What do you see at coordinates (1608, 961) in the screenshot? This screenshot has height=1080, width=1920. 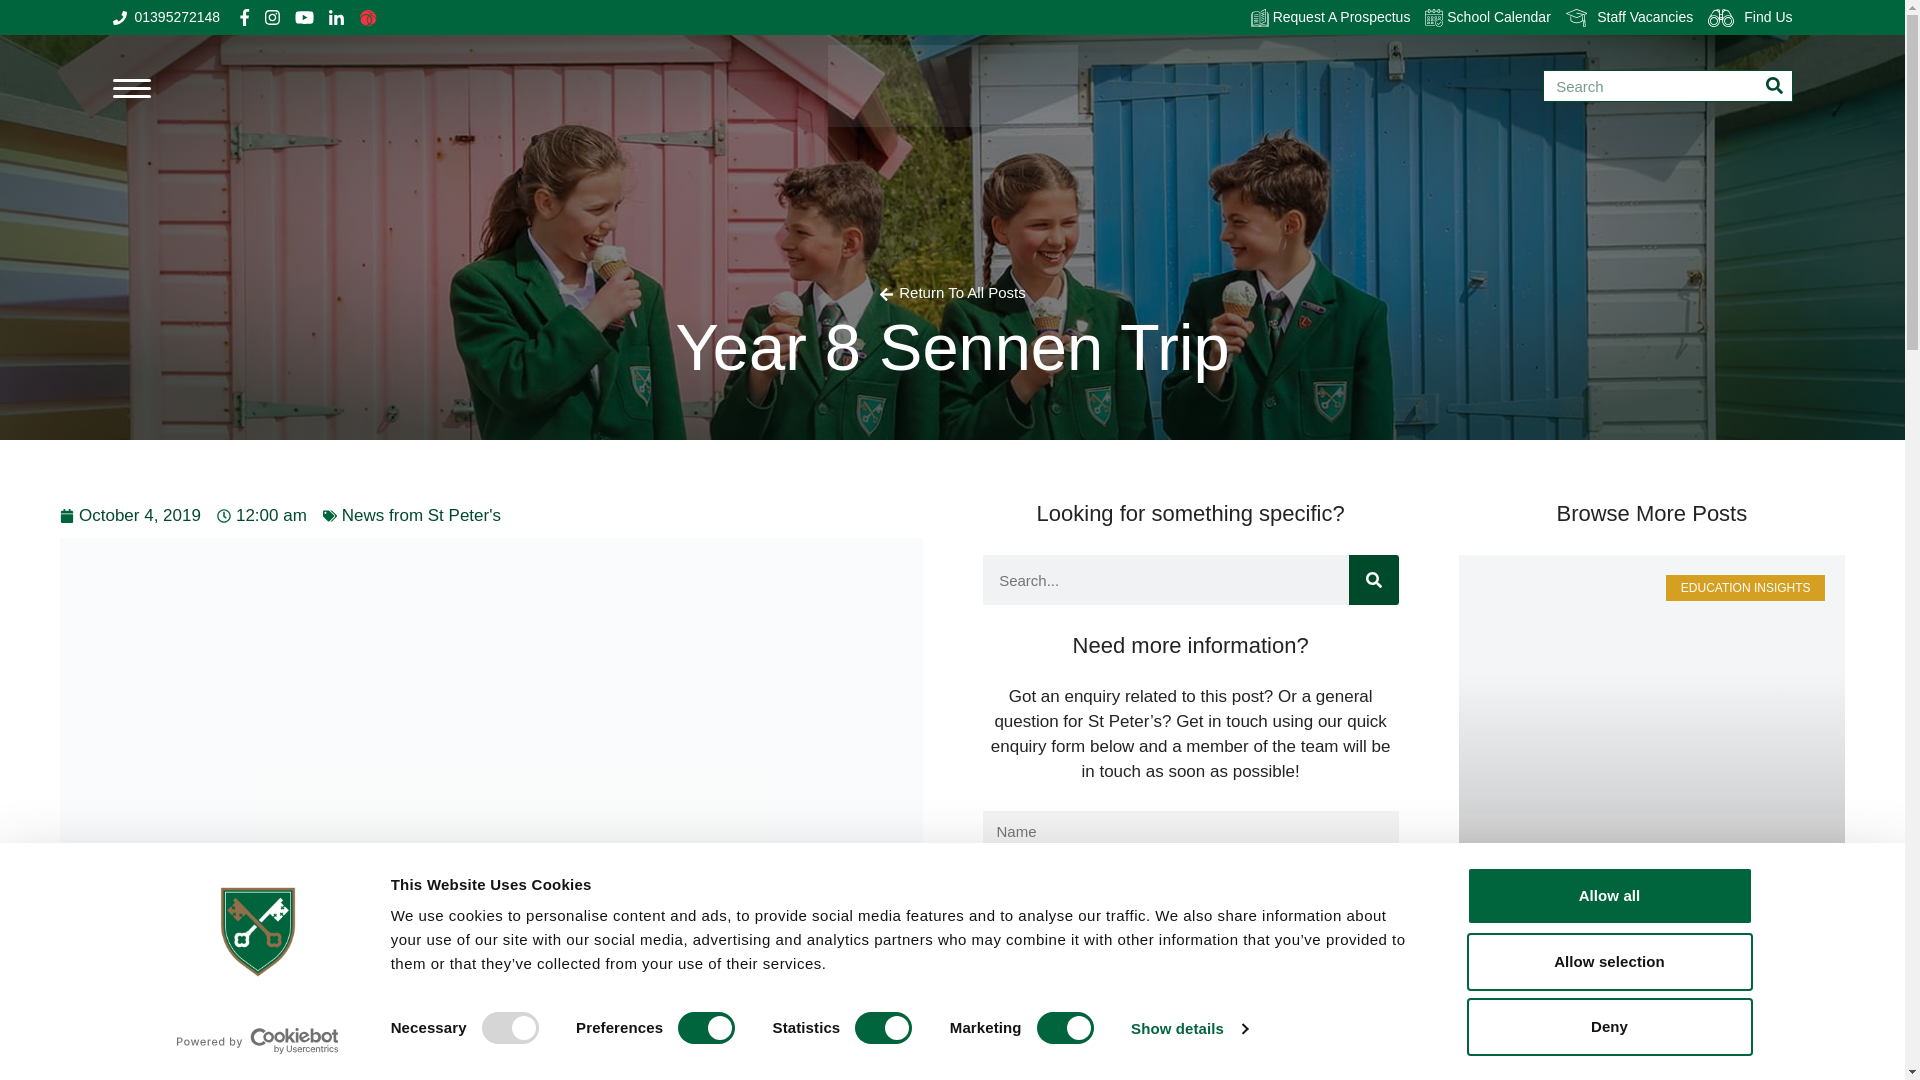 I see `Allow selection` at bounding box center [1608, 961].